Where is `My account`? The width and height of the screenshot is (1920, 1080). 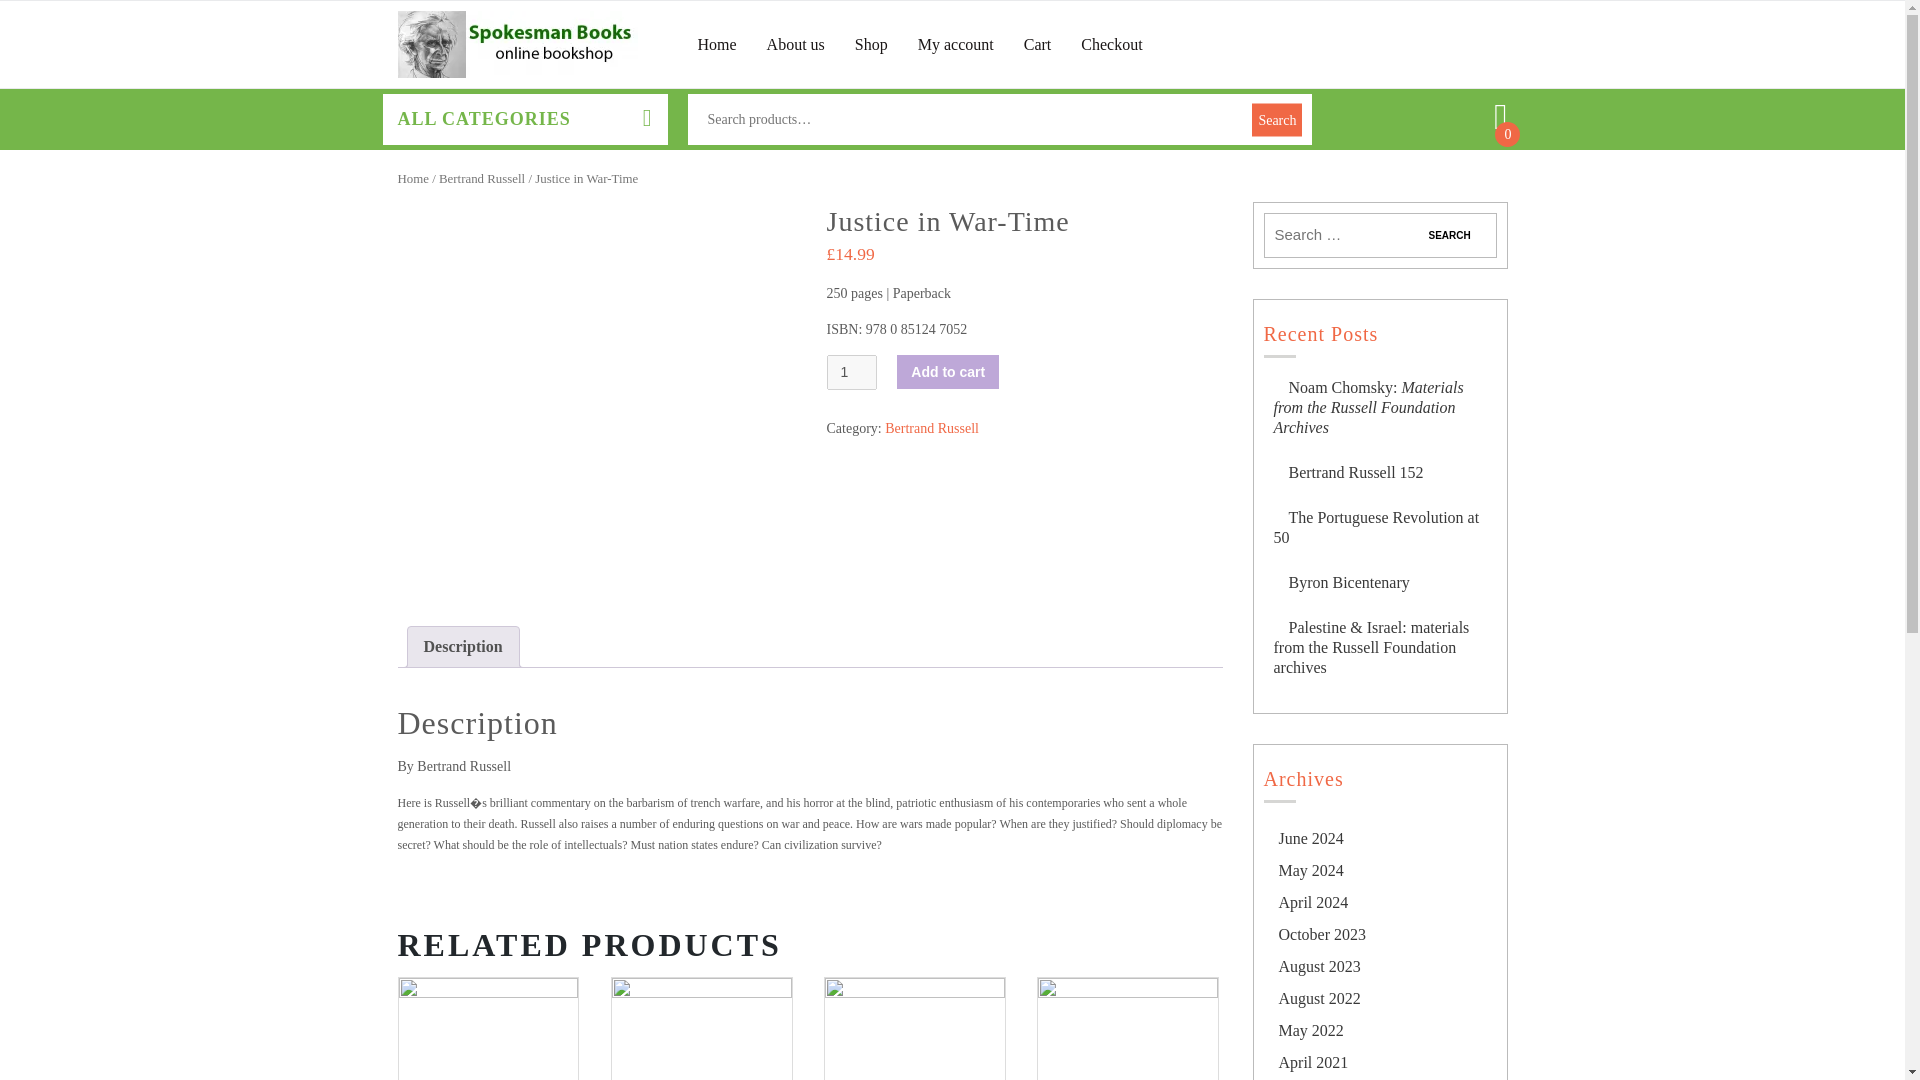 My account is located at coordinates (956, 44).